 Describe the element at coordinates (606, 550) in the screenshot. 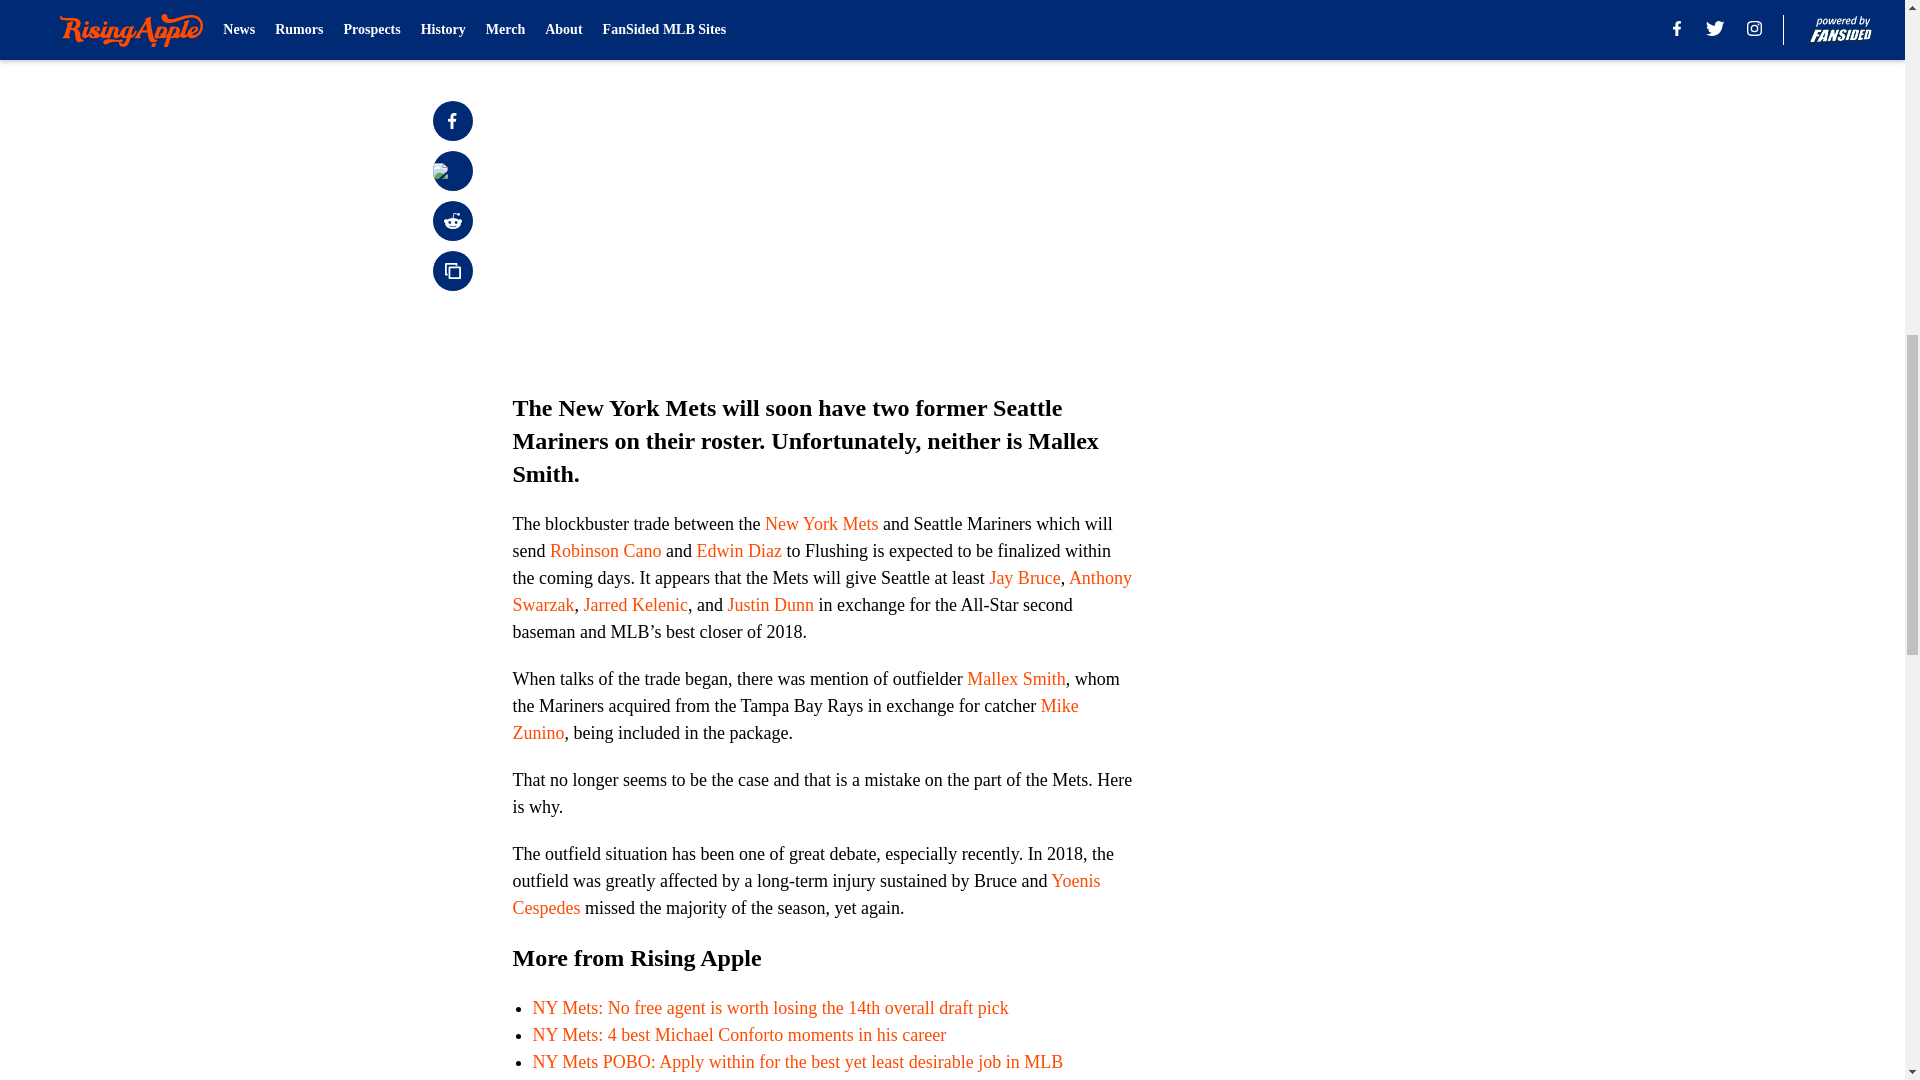

I see `Robinson Cano` at that location.